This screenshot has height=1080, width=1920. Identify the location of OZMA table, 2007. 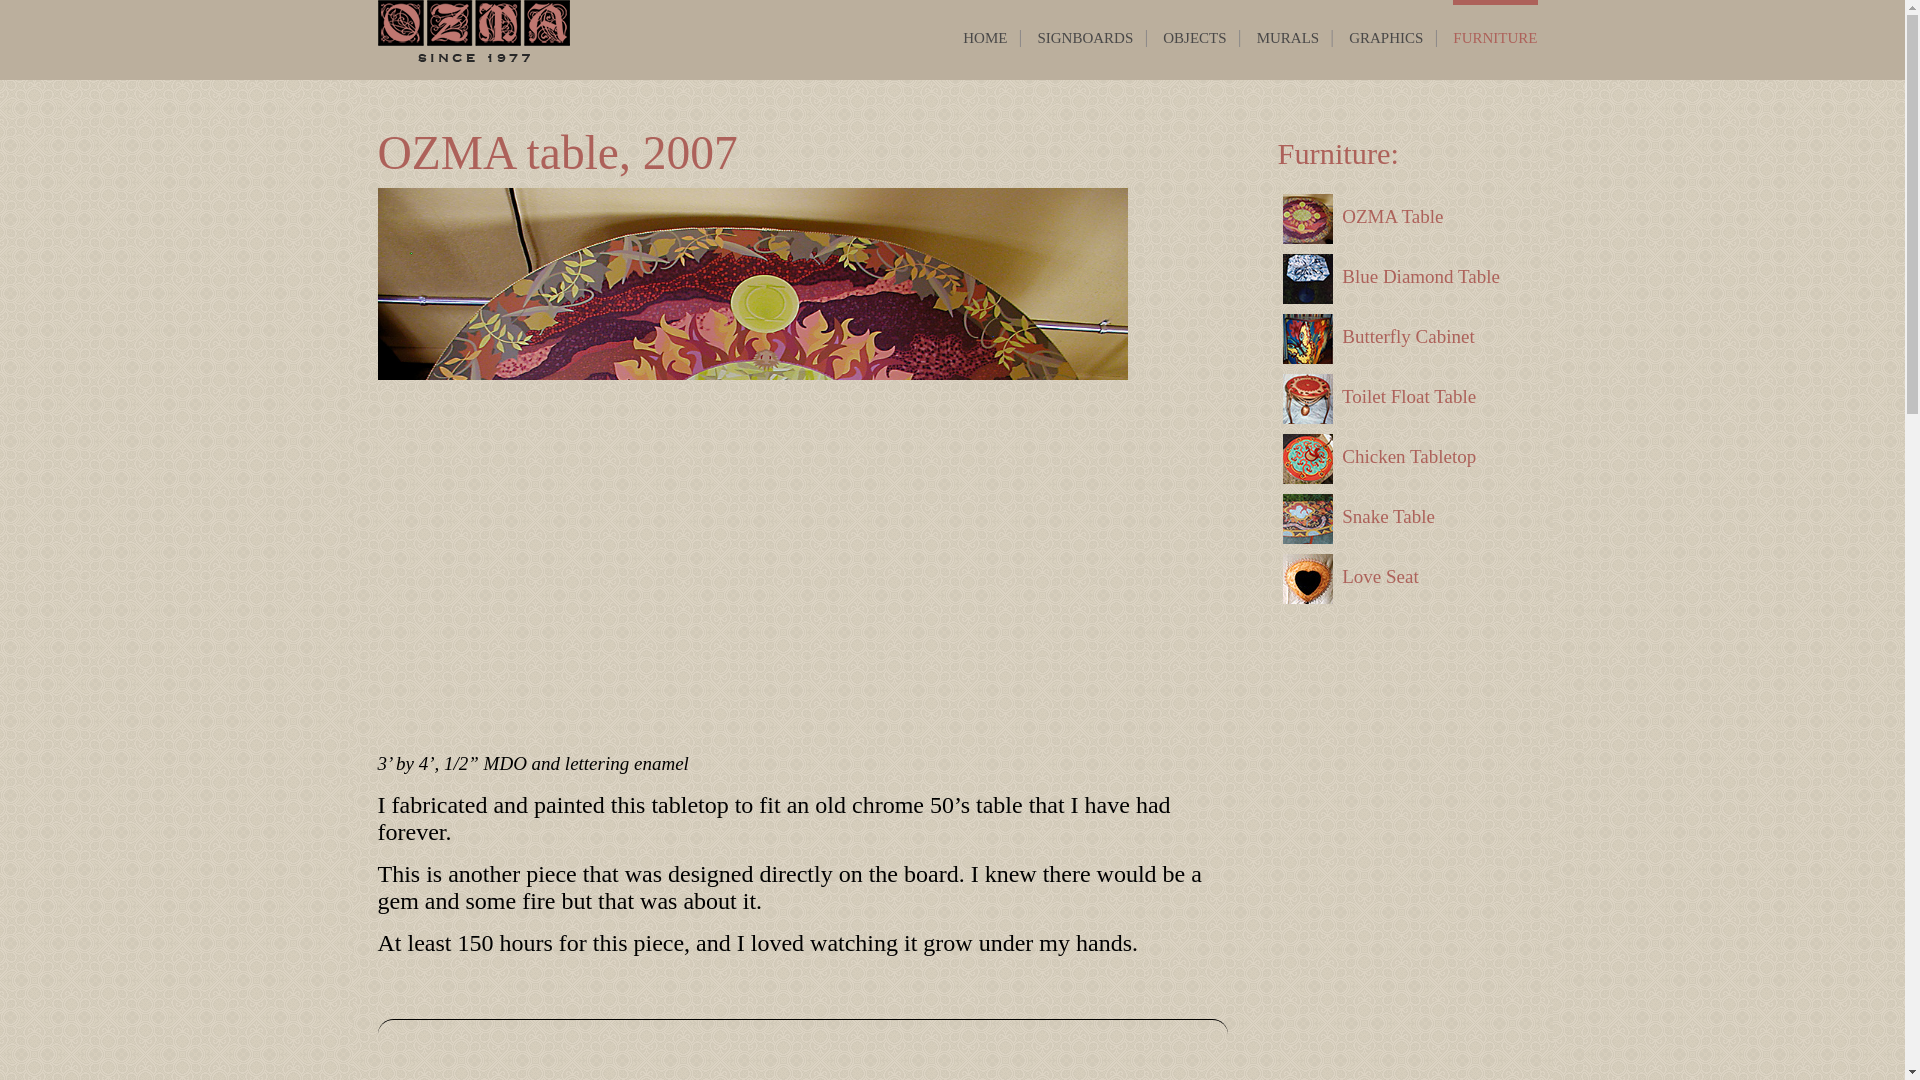
(558, 153).